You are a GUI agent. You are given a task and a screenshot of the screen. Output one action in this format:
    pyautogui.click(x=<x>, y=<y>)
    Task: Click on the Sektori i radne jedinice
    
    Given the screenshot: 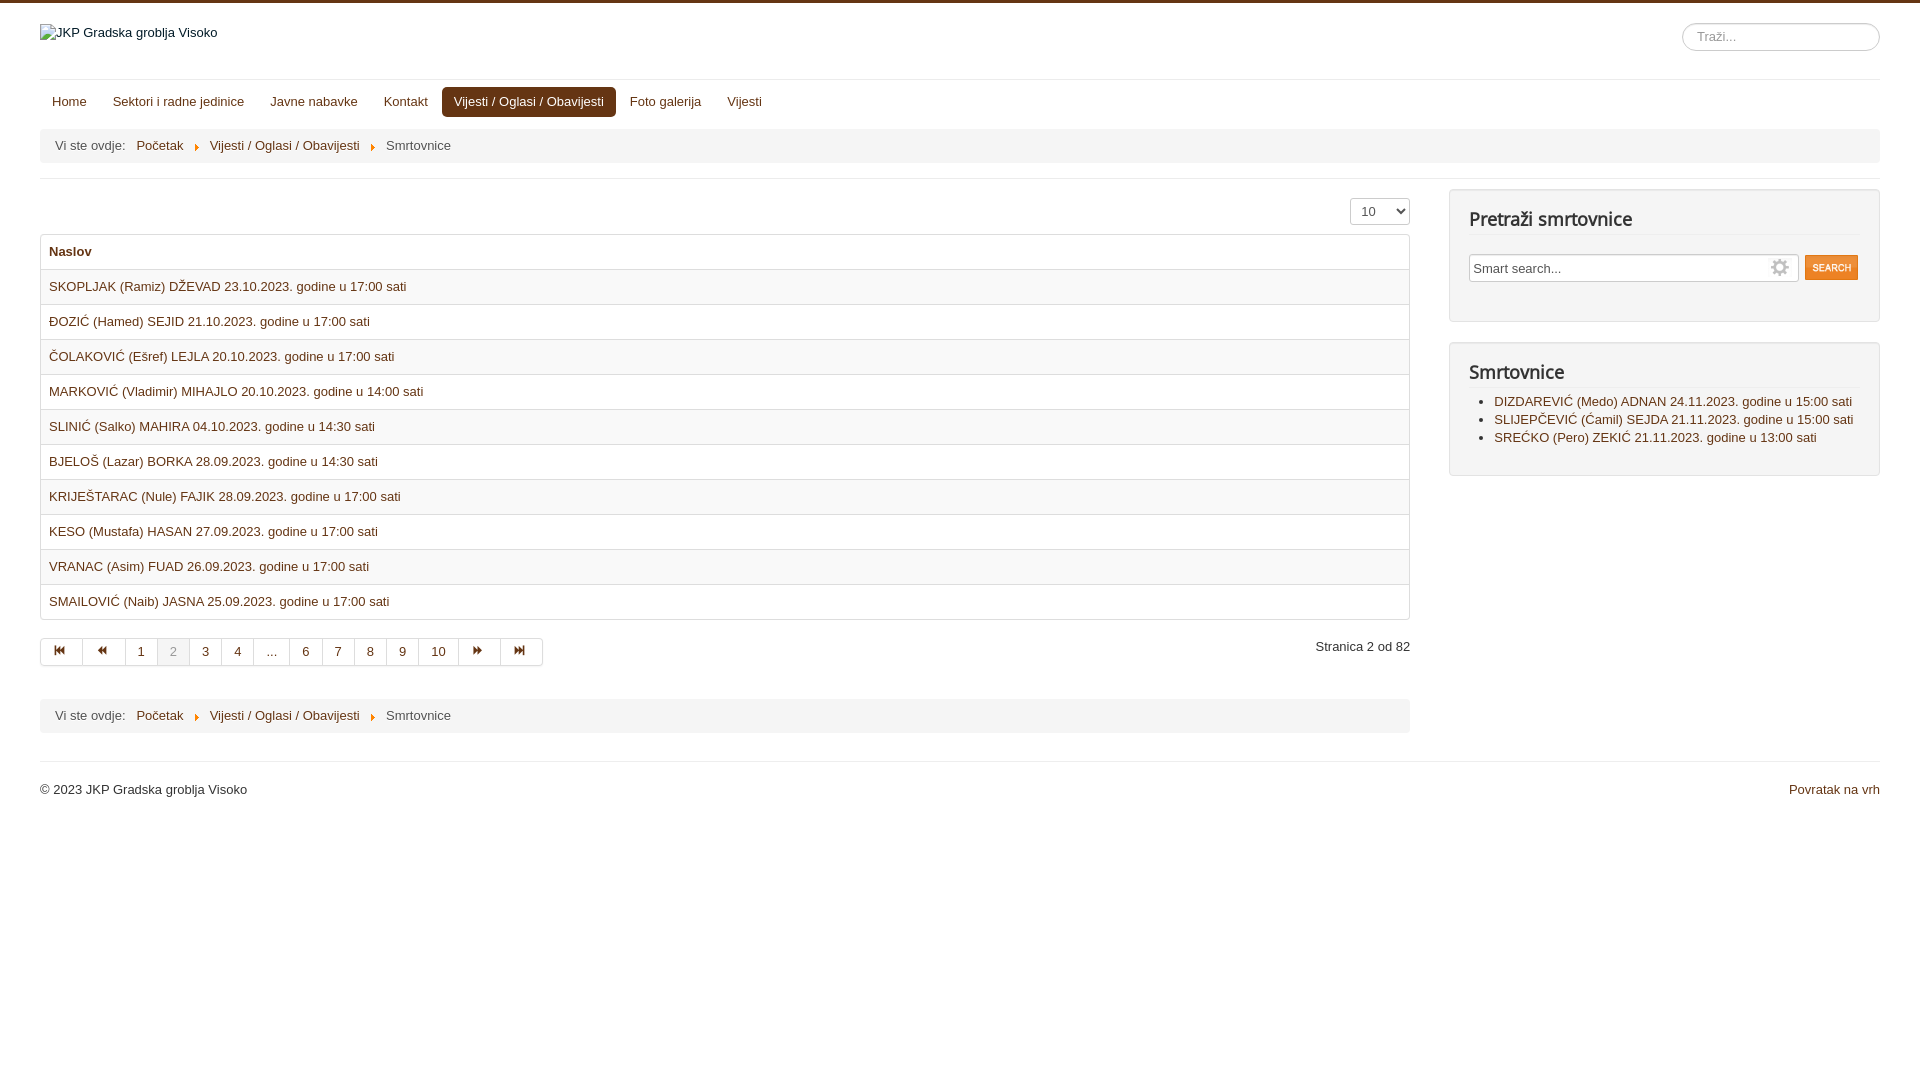 What is the action you would take?
    pyautogui.click(x=179, y=102)
    